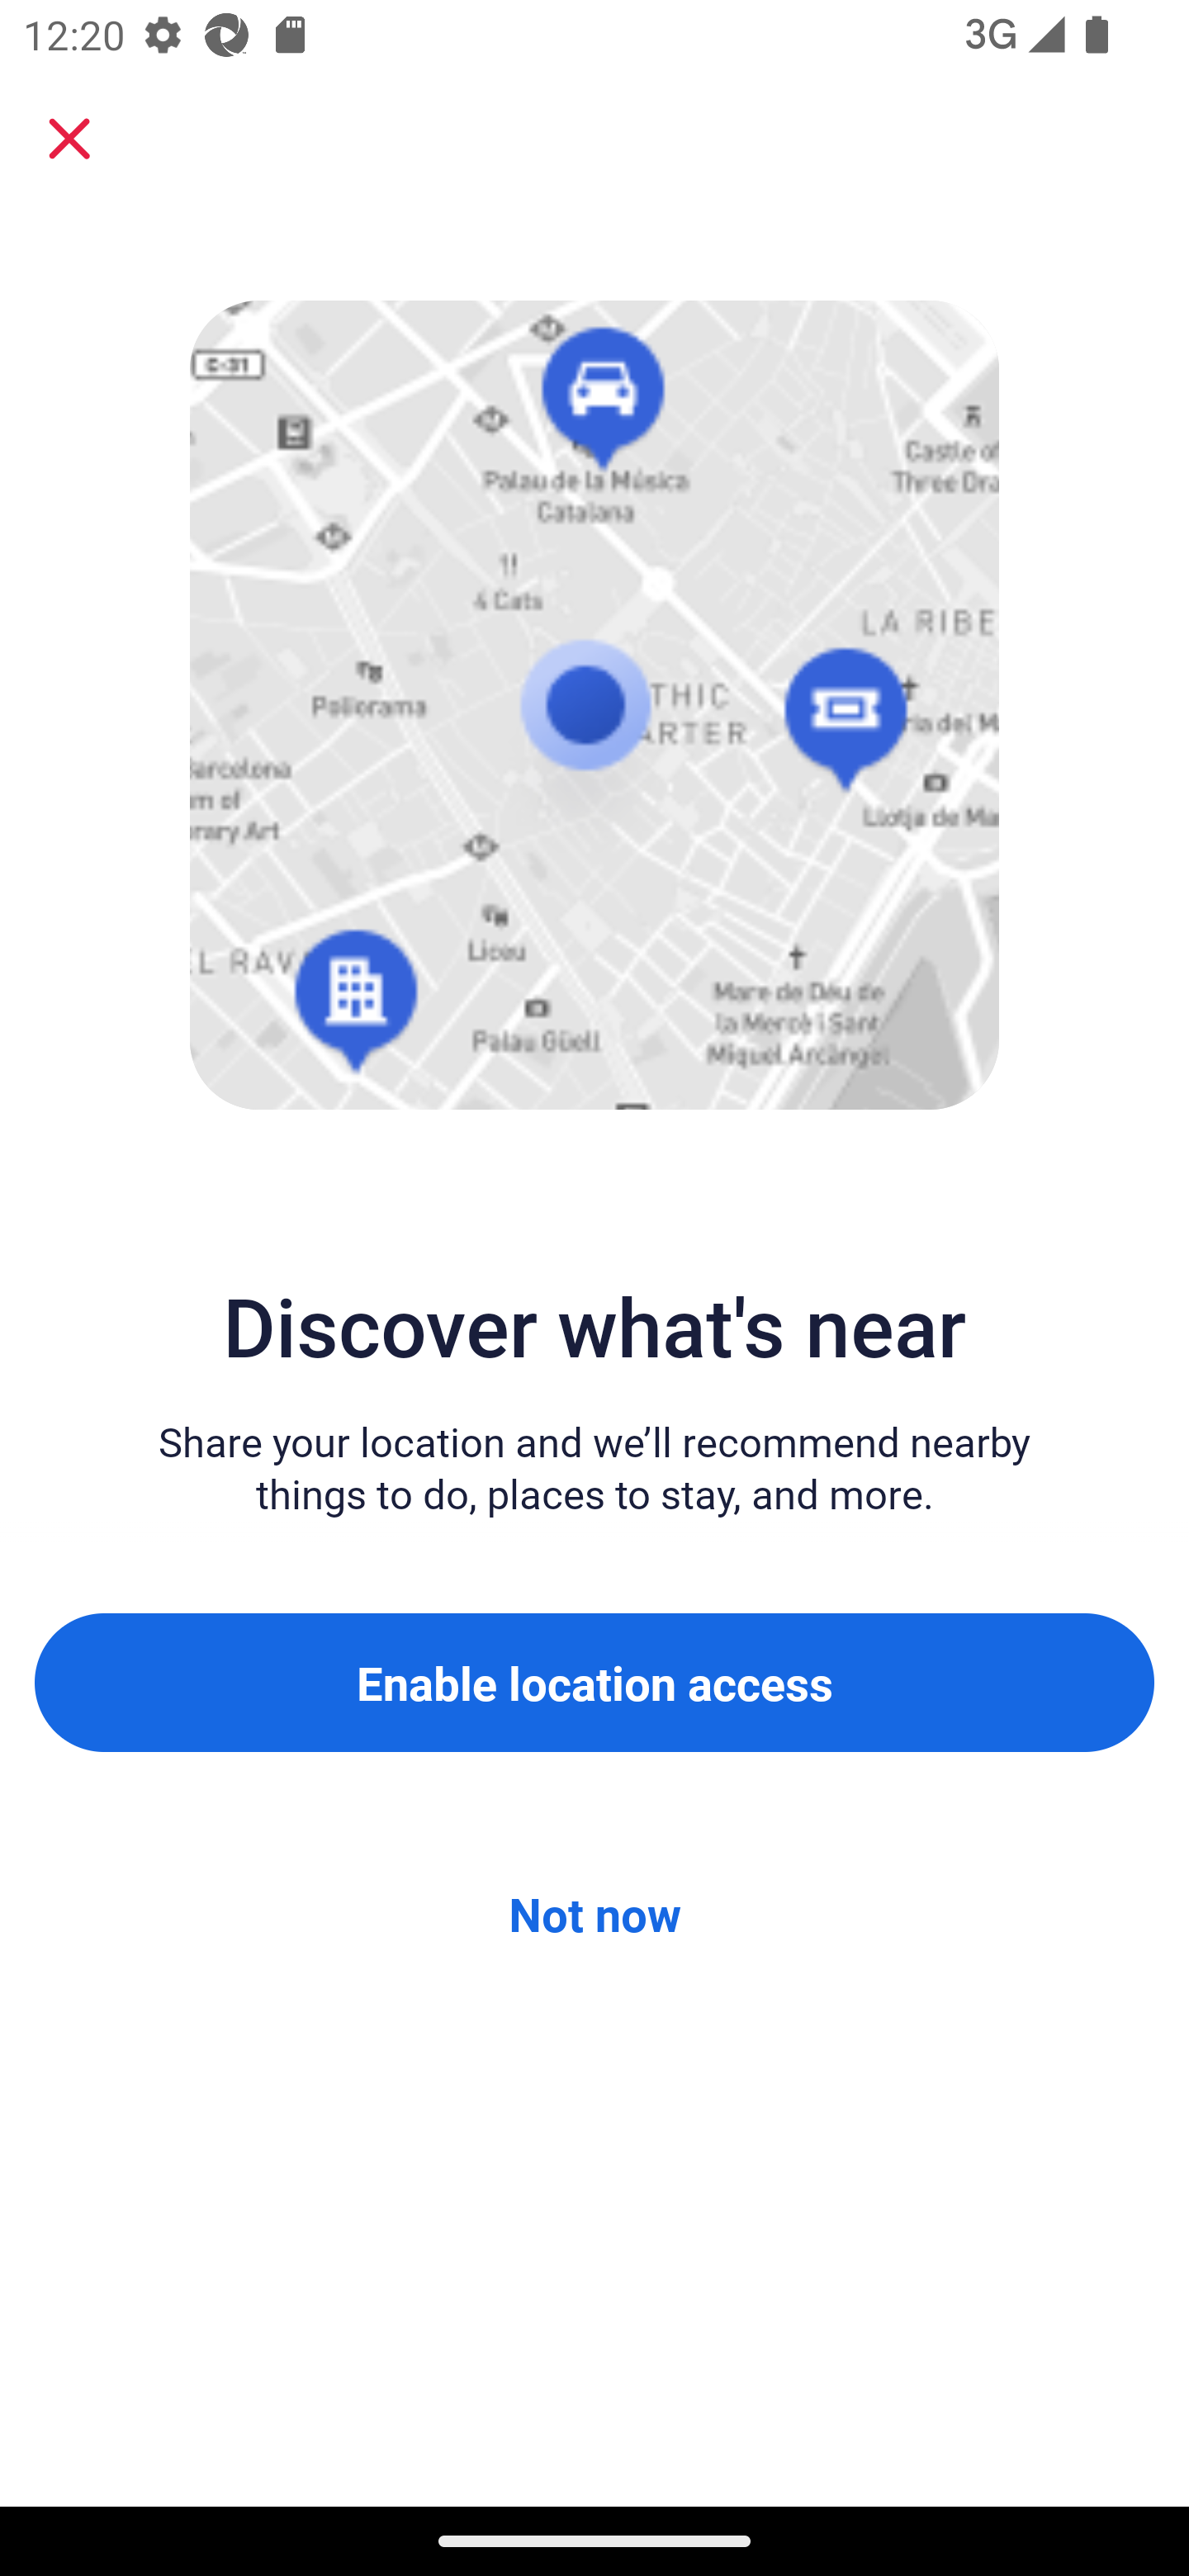  I want to click on Close sheet, so click(69, 139).